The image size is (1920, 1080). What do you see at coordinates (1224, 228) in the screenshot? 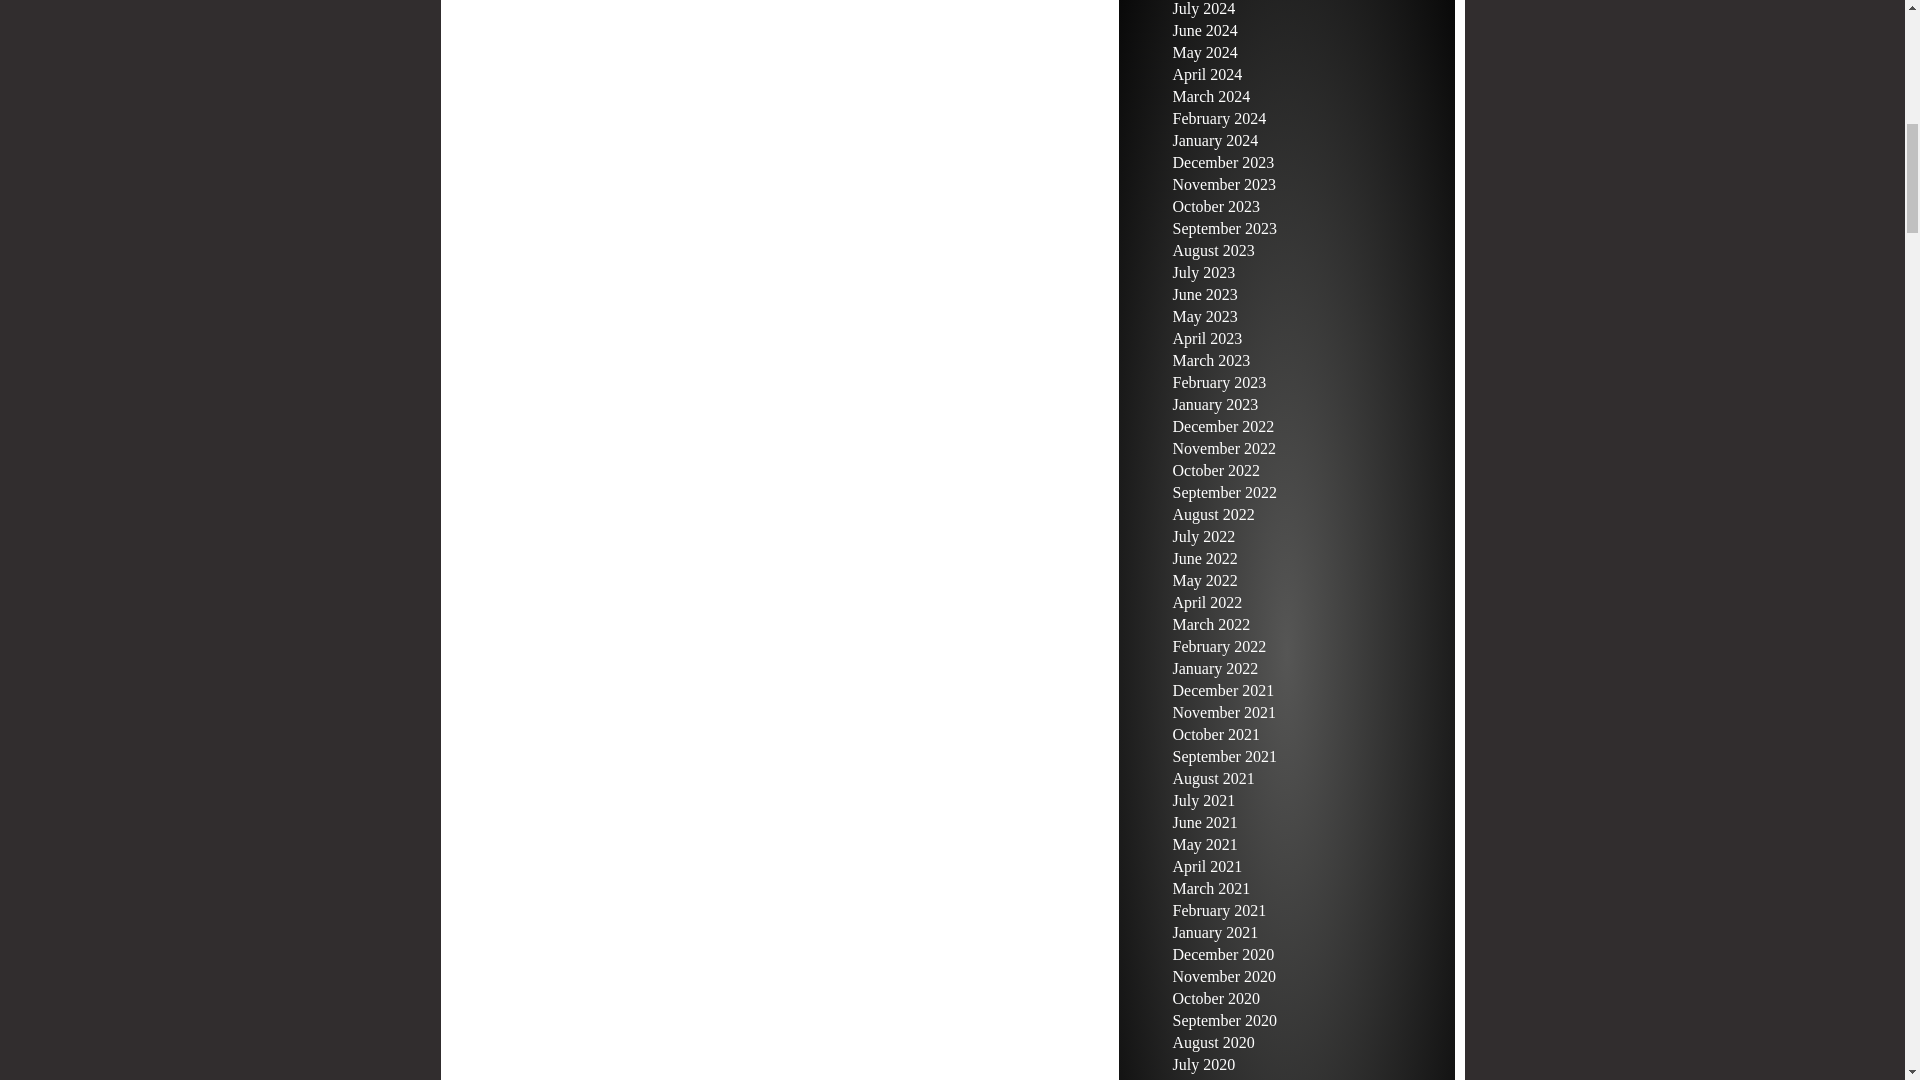
I see `September 2023` at bounding box center [1224, 228].